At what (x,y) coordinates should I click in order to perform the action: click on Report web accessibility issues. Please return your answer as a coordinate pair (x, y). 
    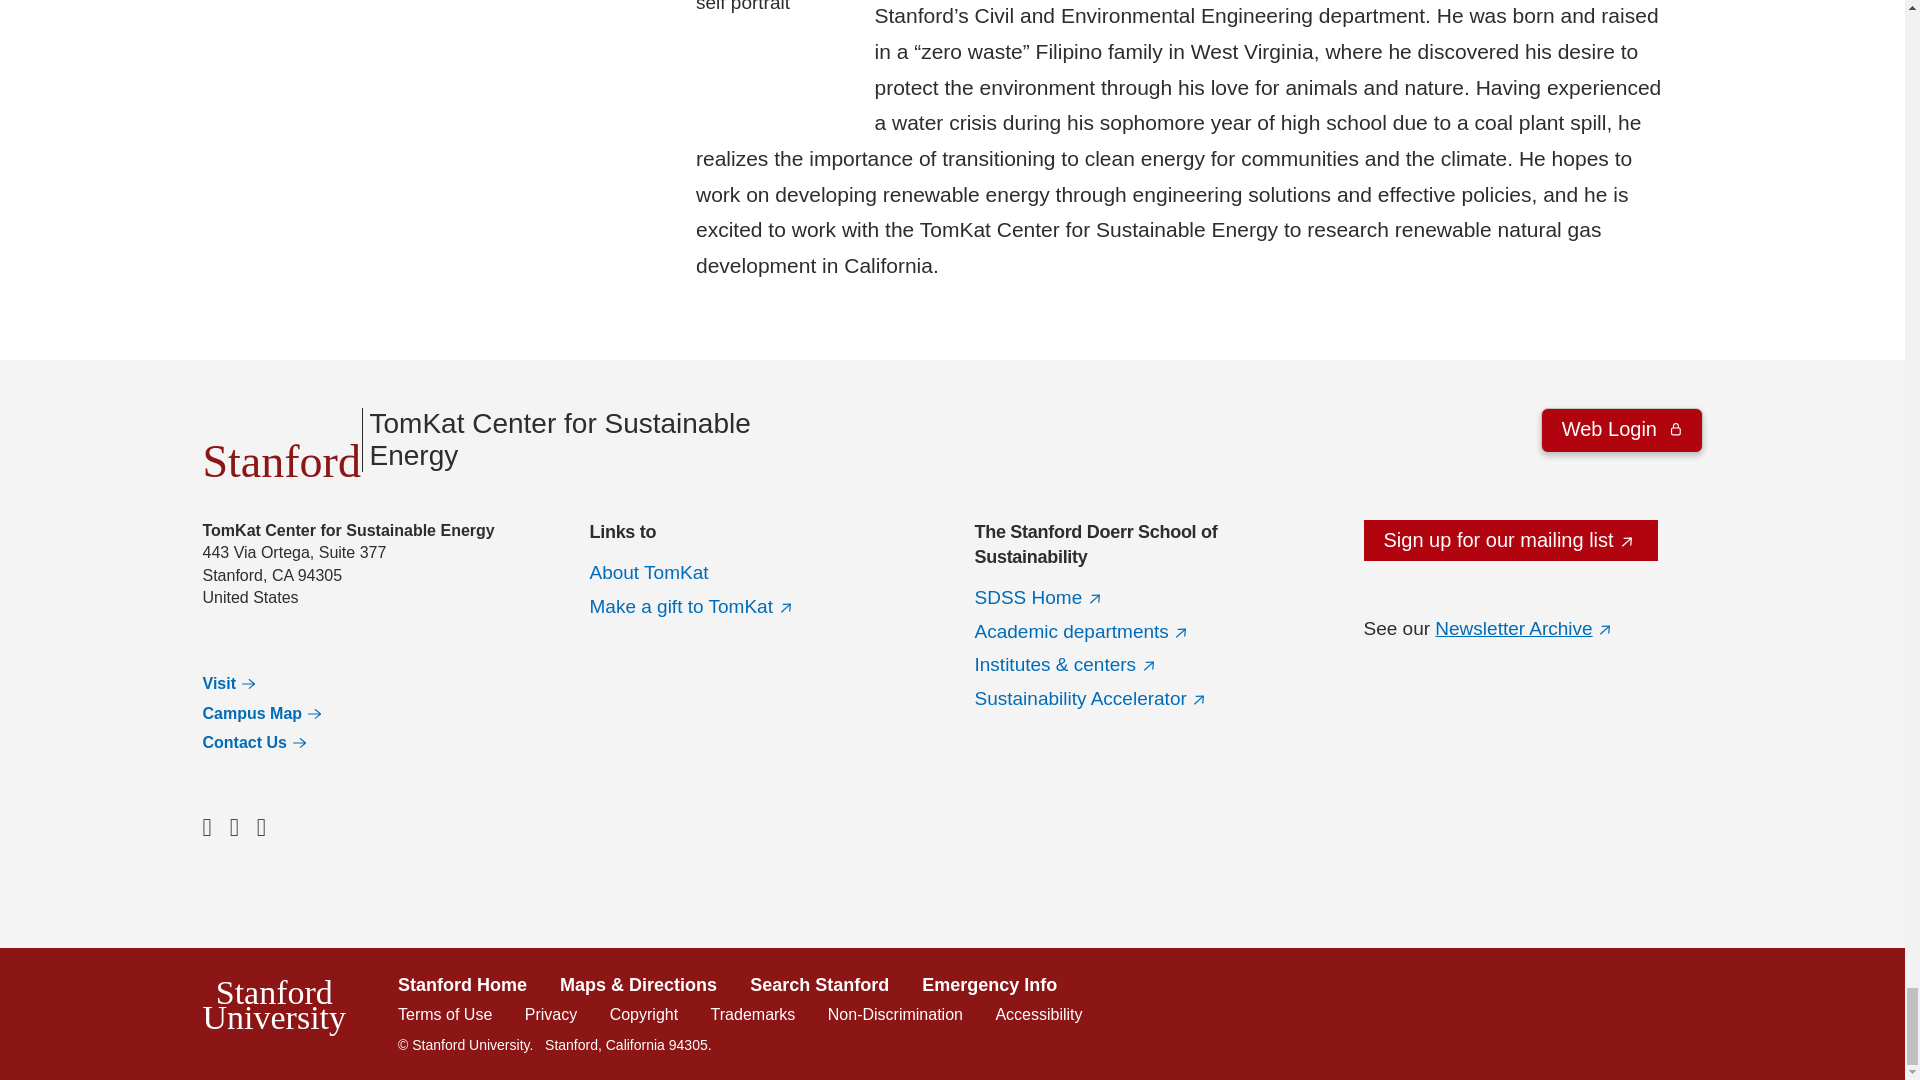
    Looking at the image, I should click on (1038, 1014).